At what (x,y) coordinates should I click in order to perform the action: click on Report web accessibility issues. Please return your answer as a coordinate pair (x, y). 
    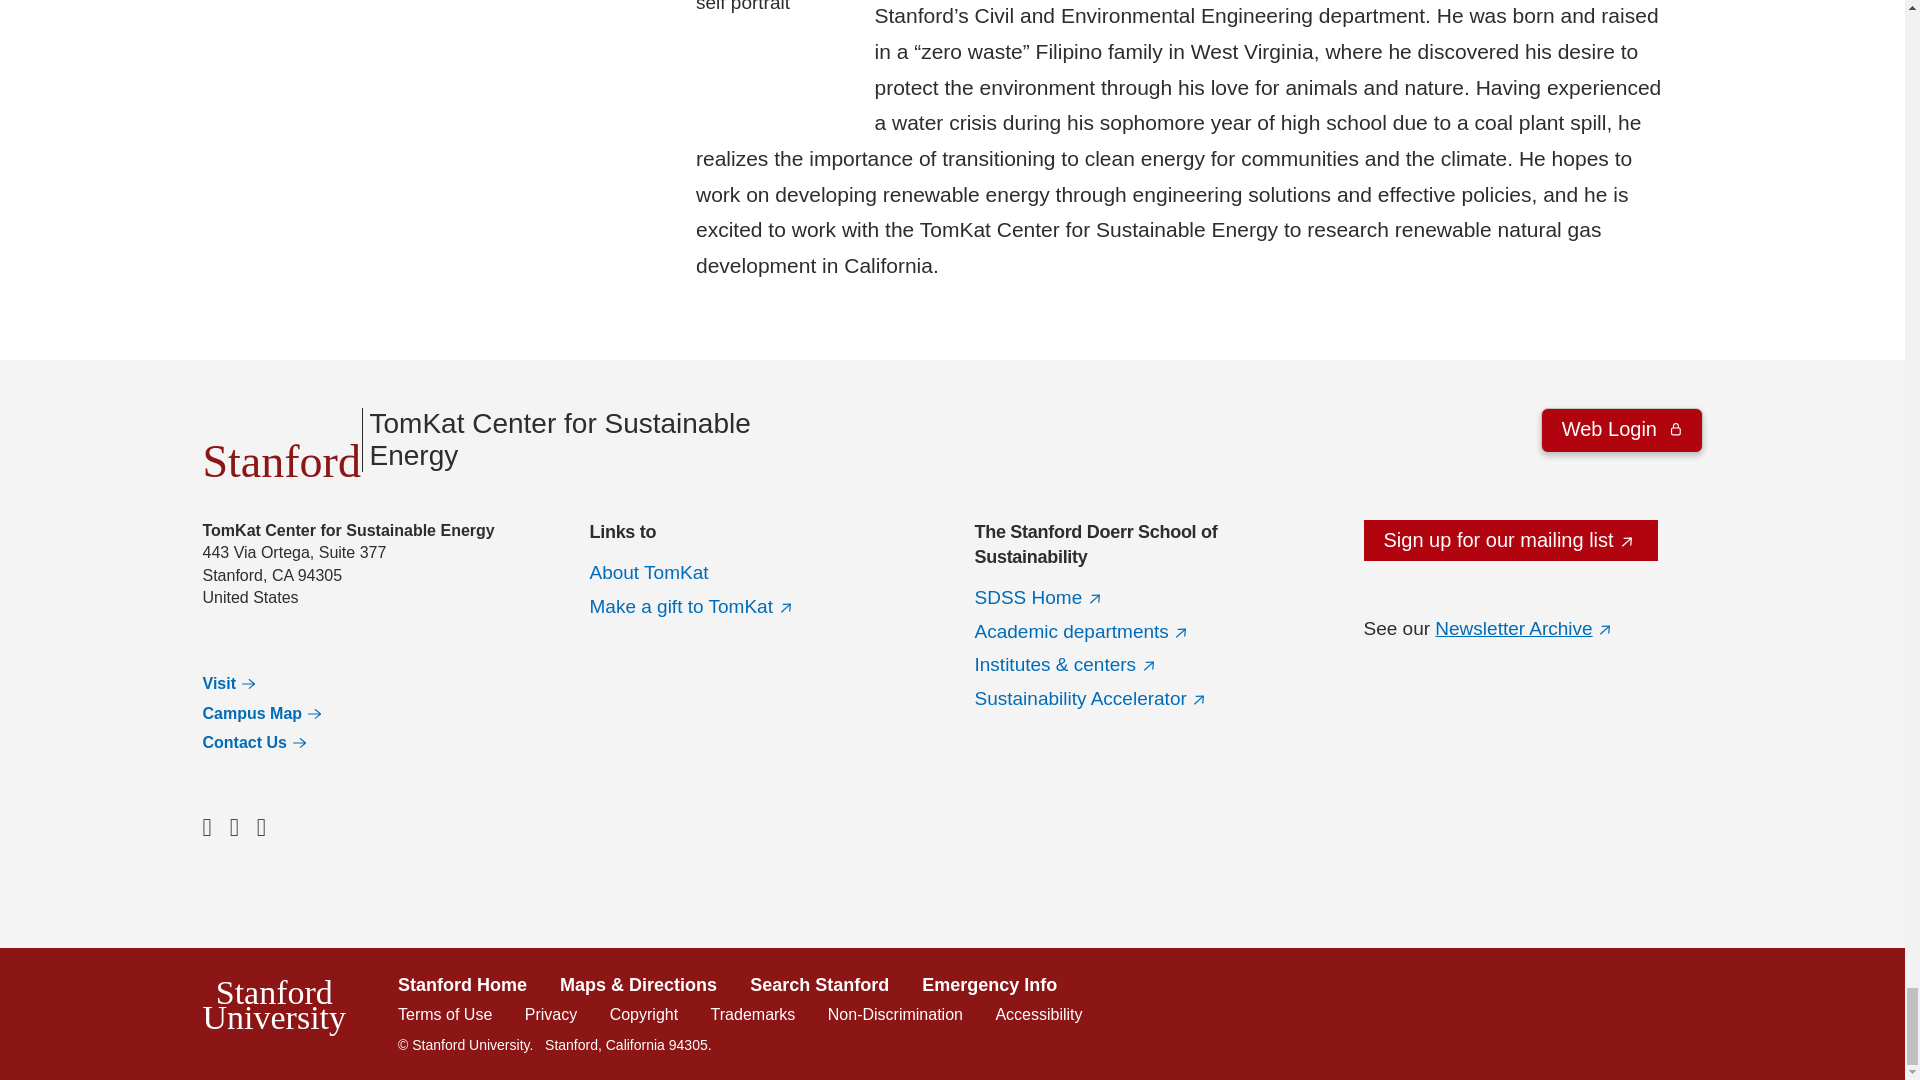
    Looking at the image, I should click on (1038, 1014).